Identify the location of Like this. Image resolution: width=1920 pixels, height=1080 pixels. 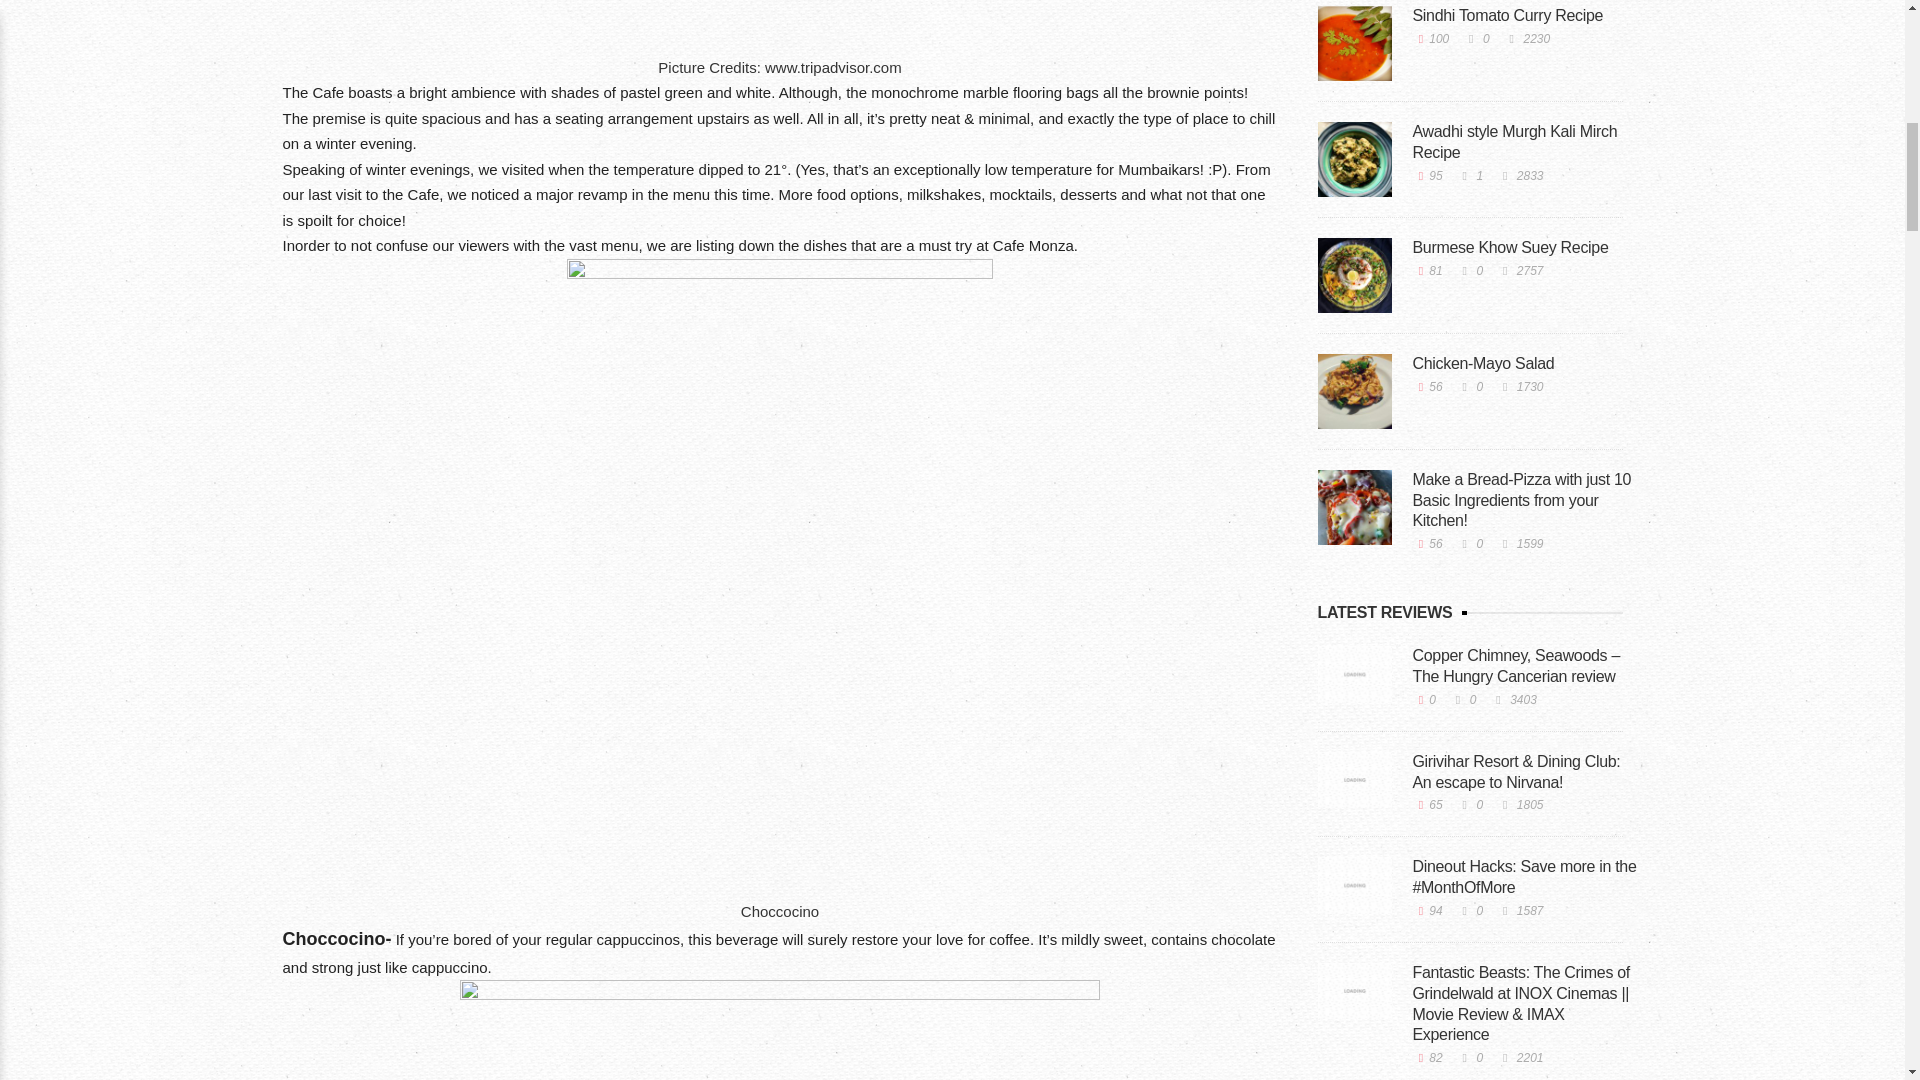
(1426, 175).